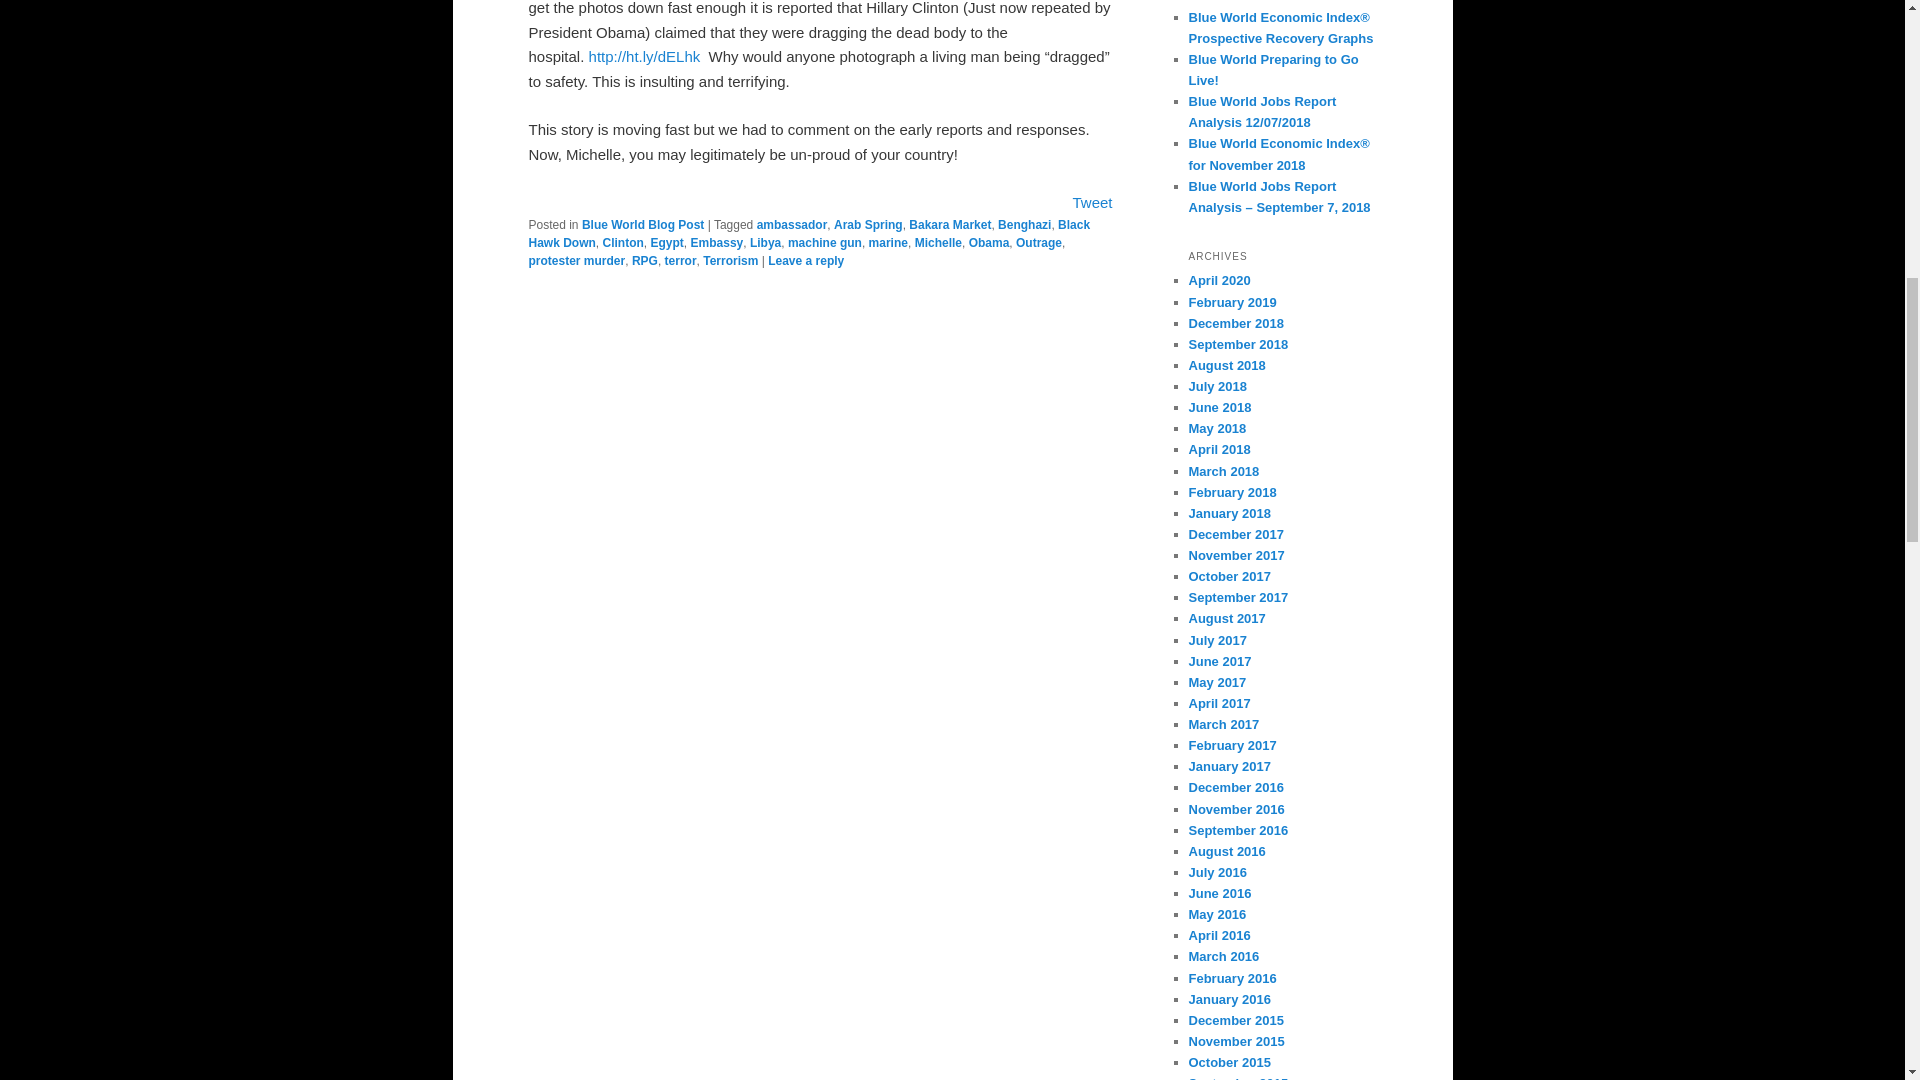  I want to click on Tweet, so click(1091, 202).